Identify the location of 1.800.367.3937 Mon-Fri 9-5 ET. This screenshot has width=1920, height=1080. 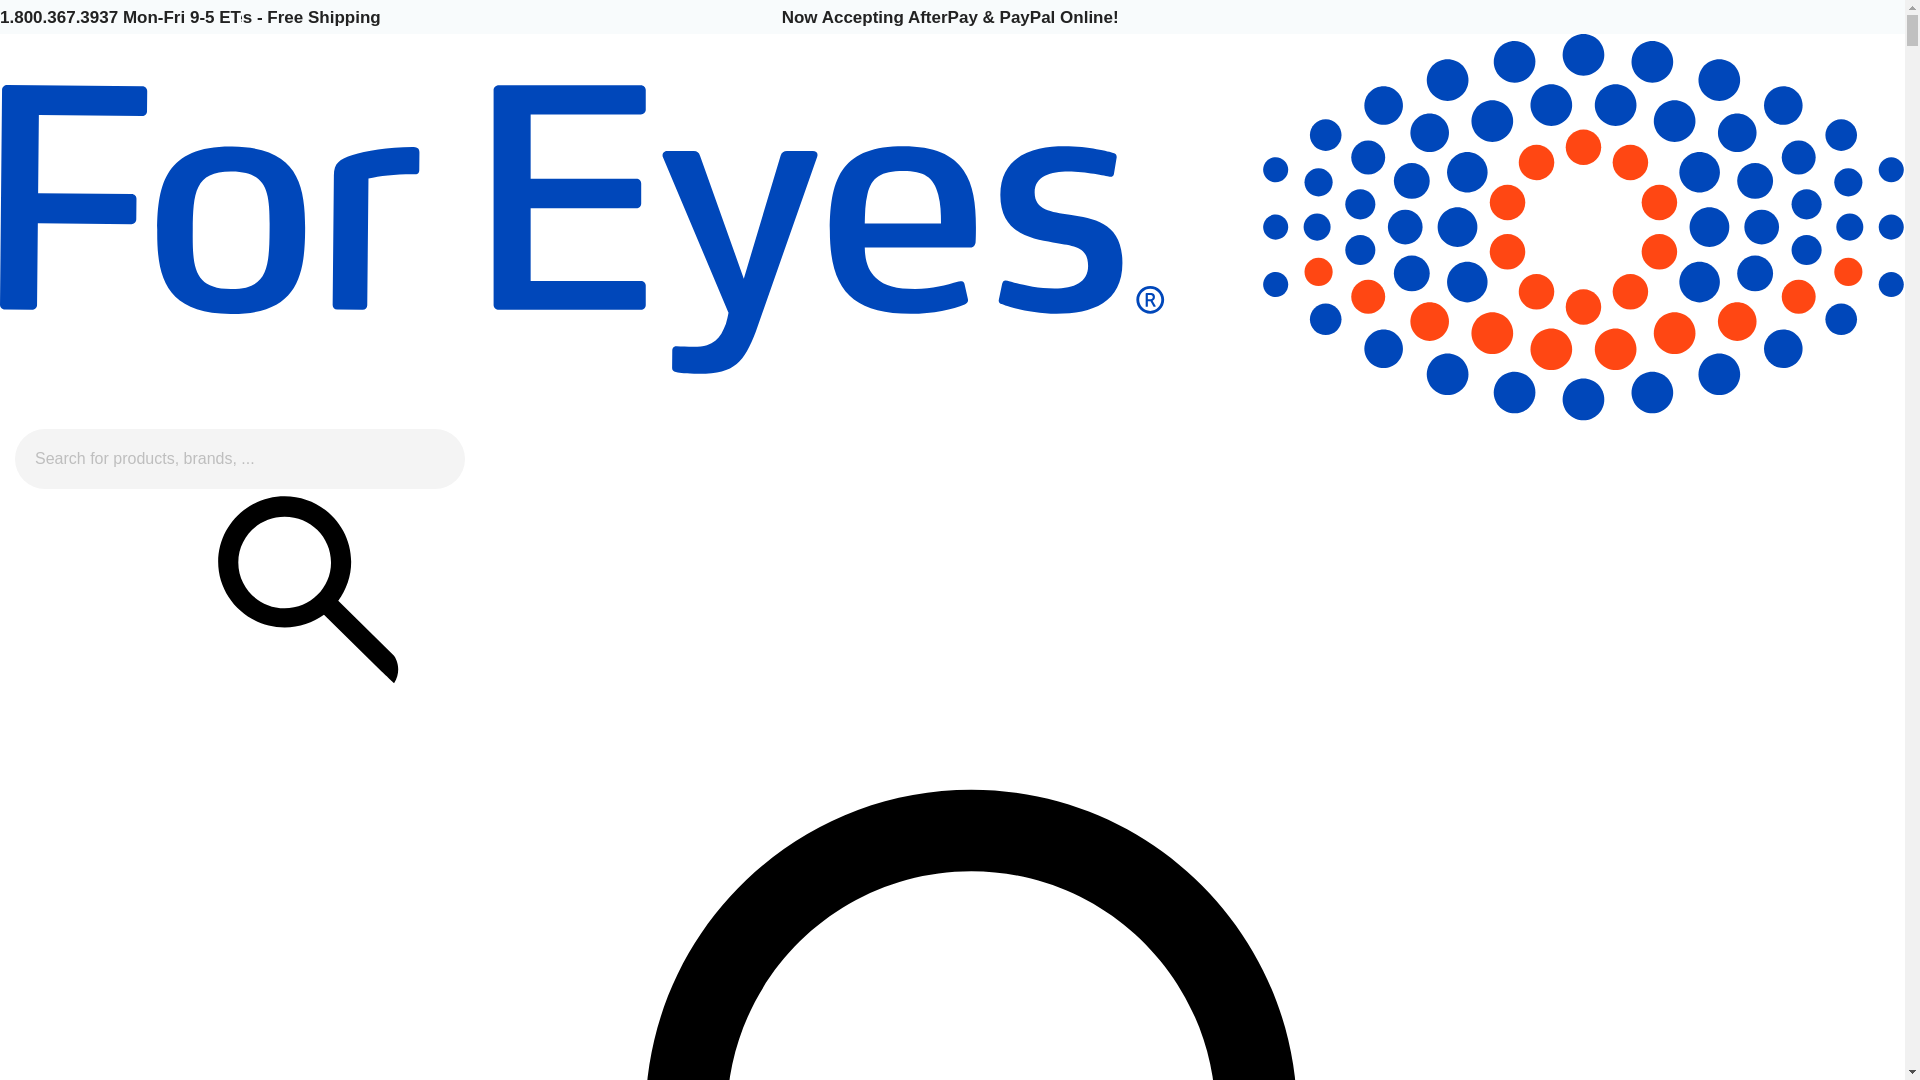
(120, 16).